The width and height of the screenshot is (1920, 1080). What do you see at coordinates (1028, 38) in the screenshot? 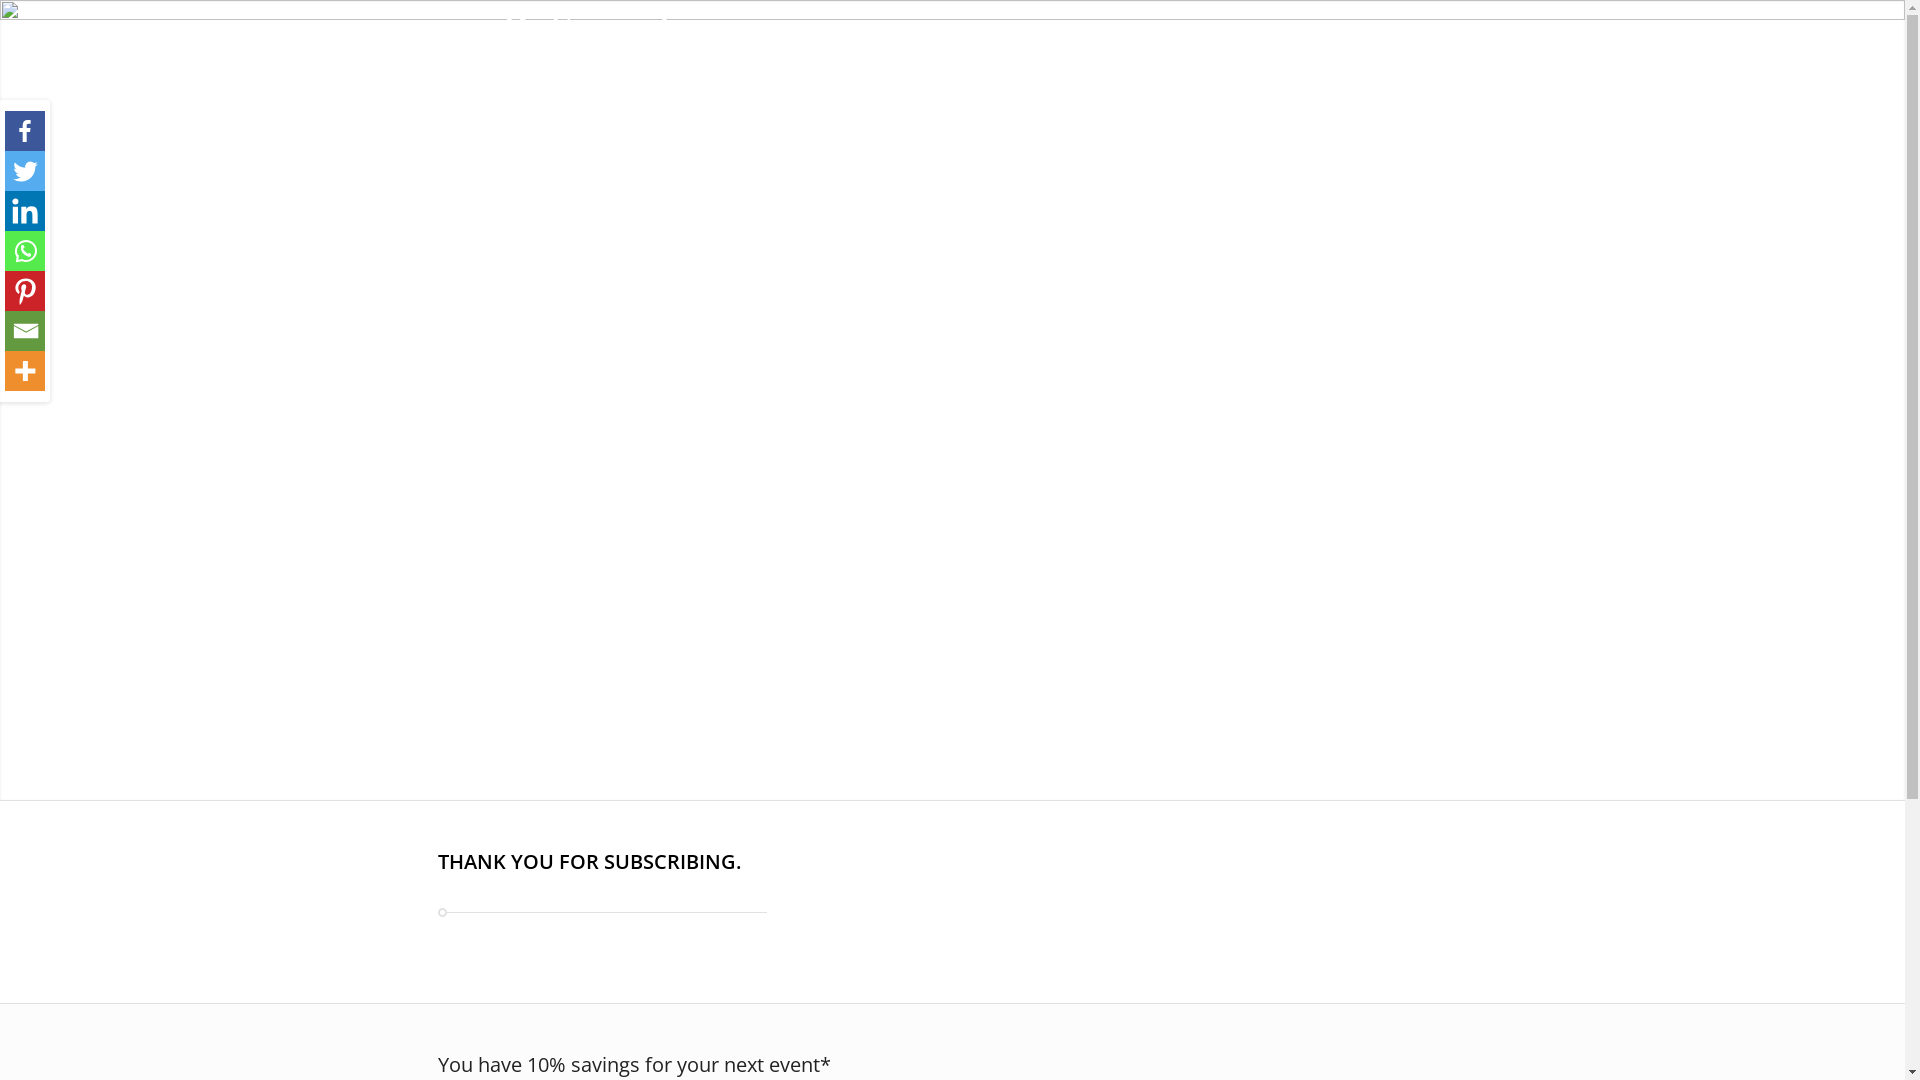
I see `WORK` at bounding box center [1028, 38].